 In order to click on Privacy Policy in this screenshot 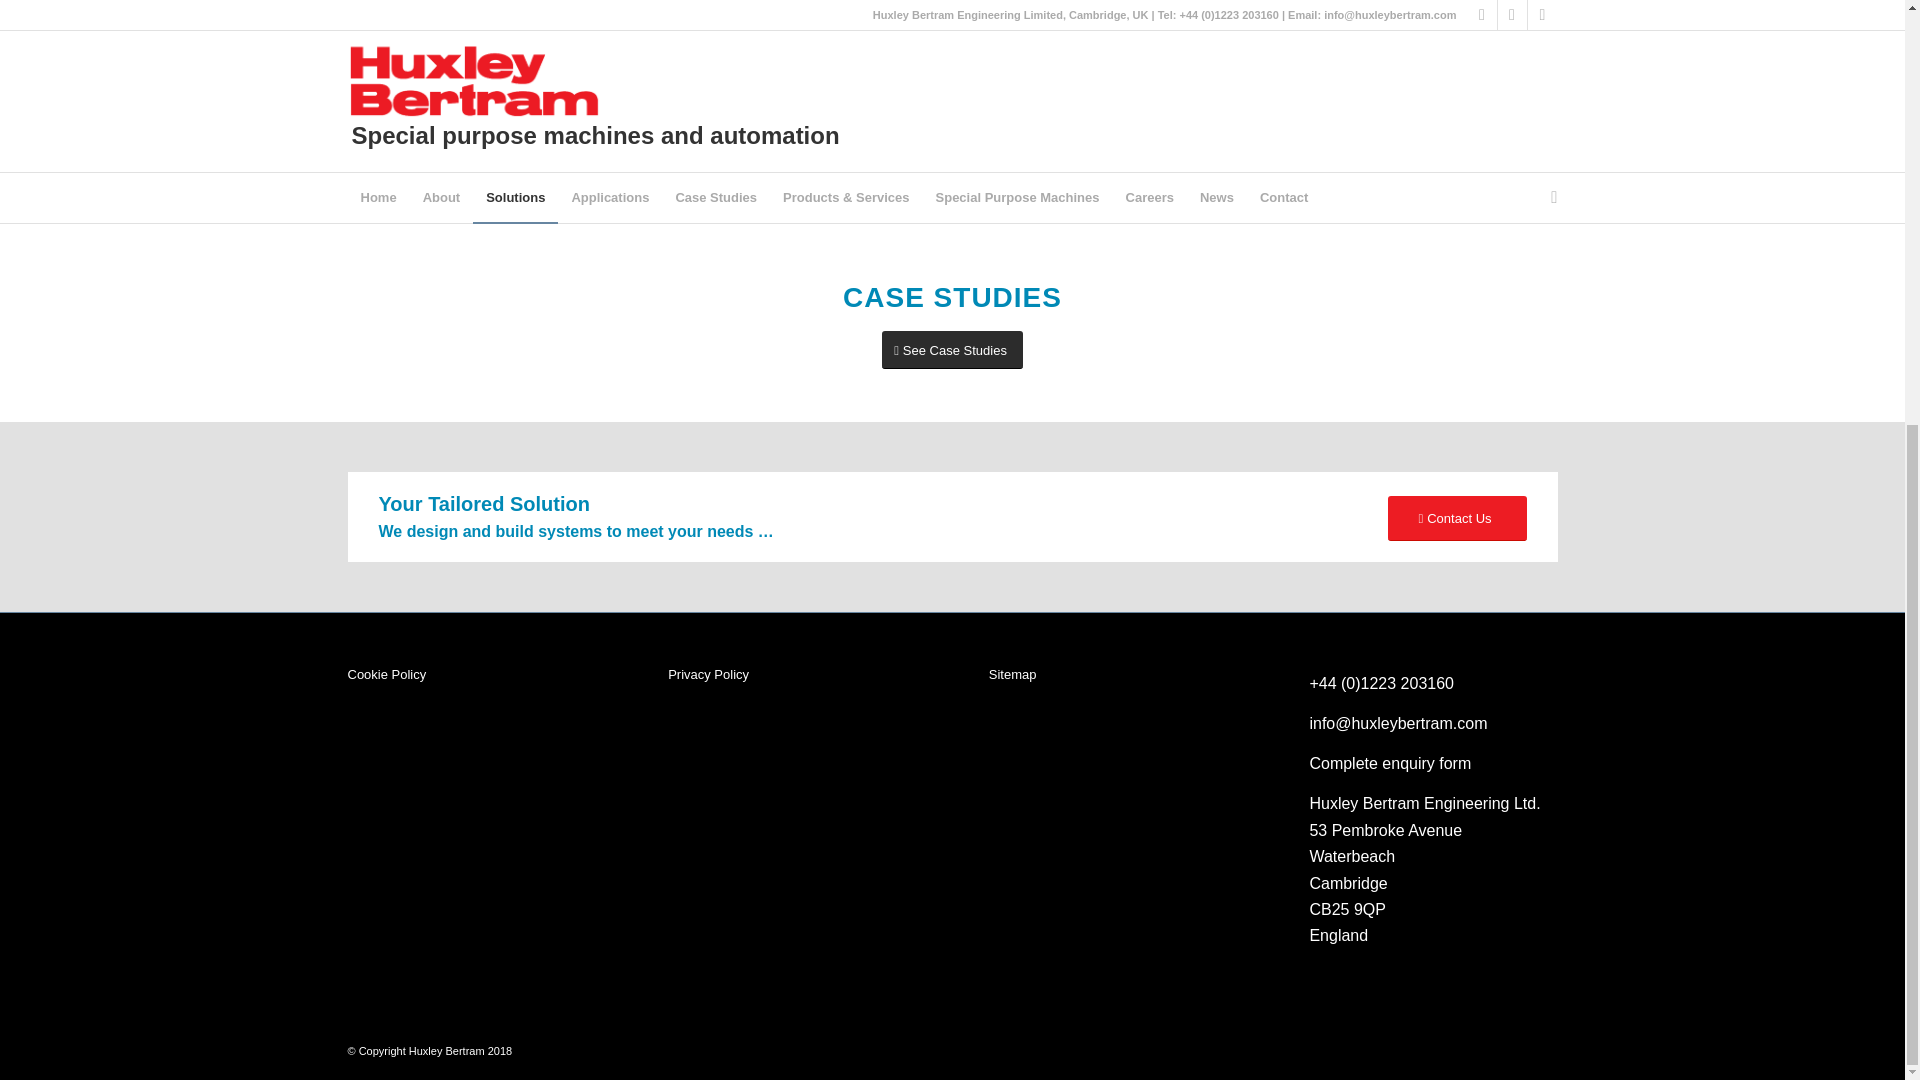, I will do `click(792, 675)`.